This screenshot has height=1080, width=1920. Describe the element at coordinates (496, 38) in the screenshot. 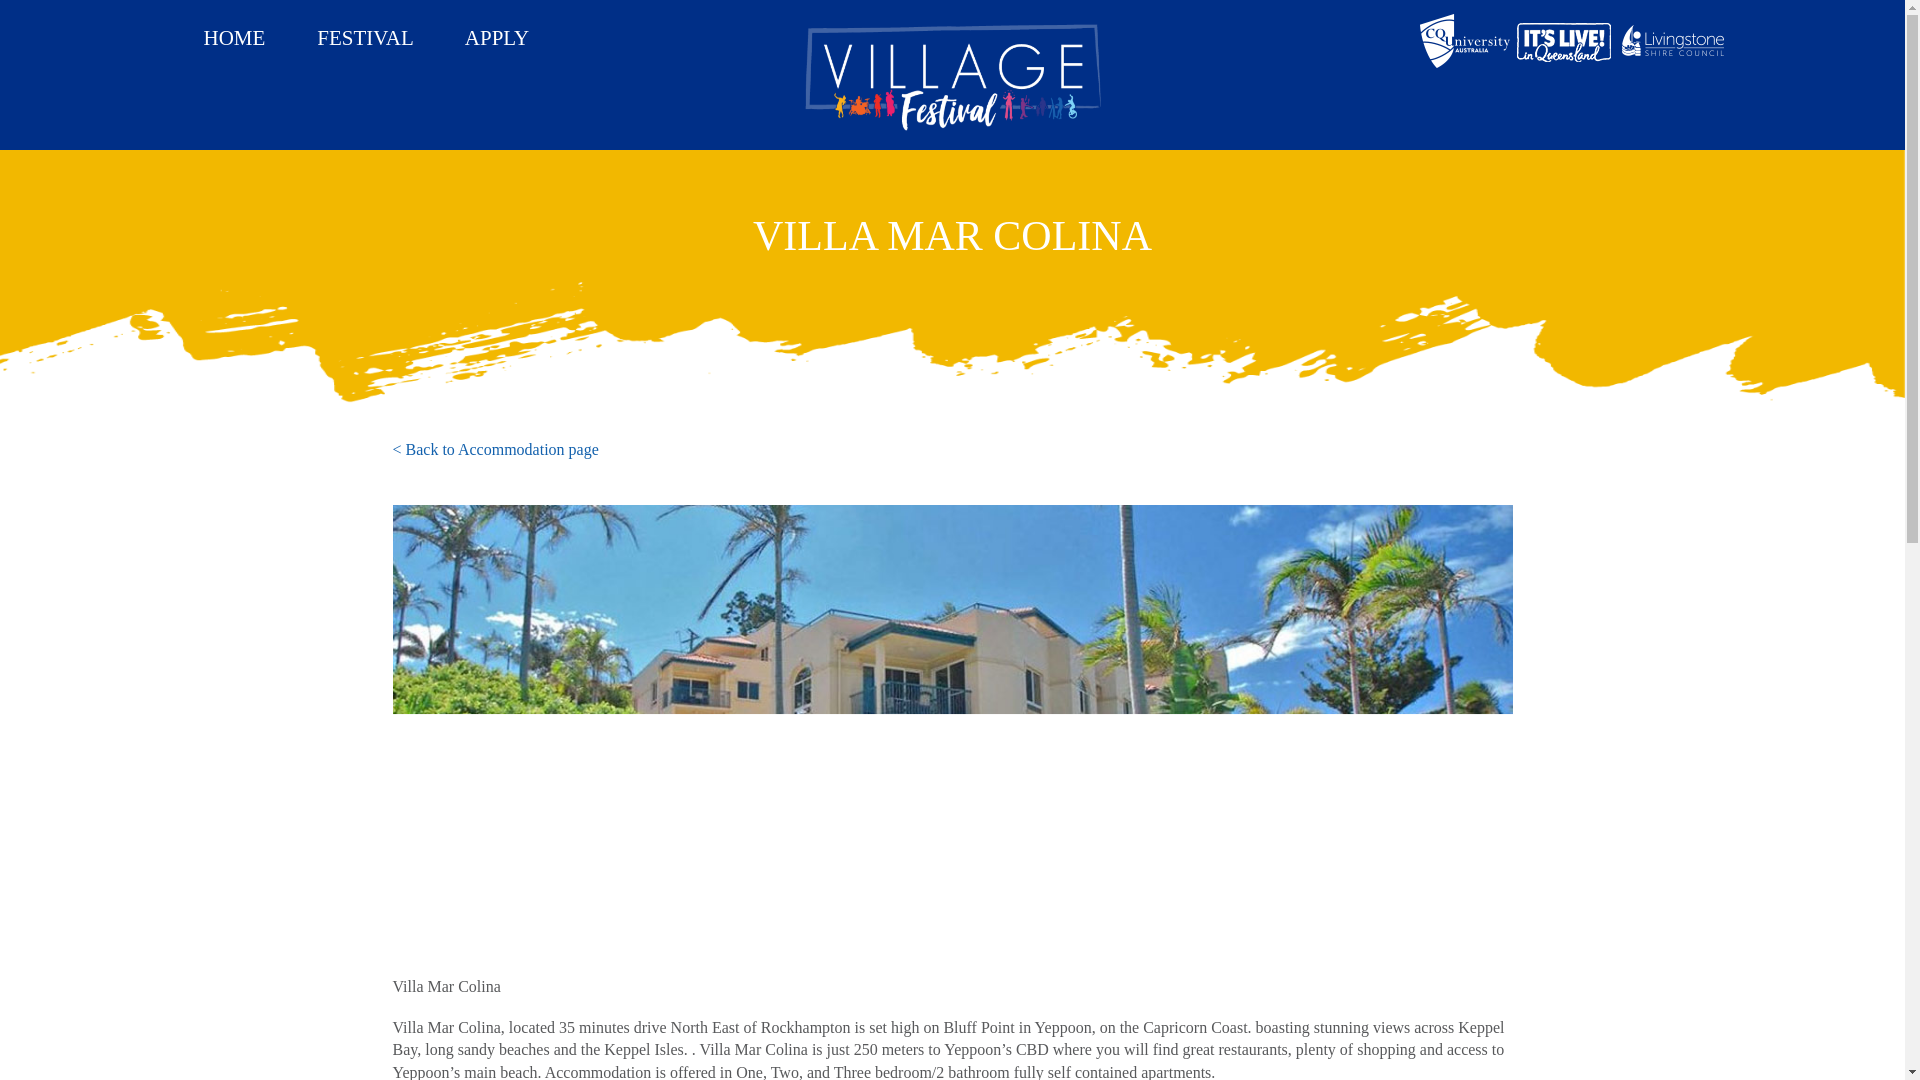

I see `APPLY` at that location.